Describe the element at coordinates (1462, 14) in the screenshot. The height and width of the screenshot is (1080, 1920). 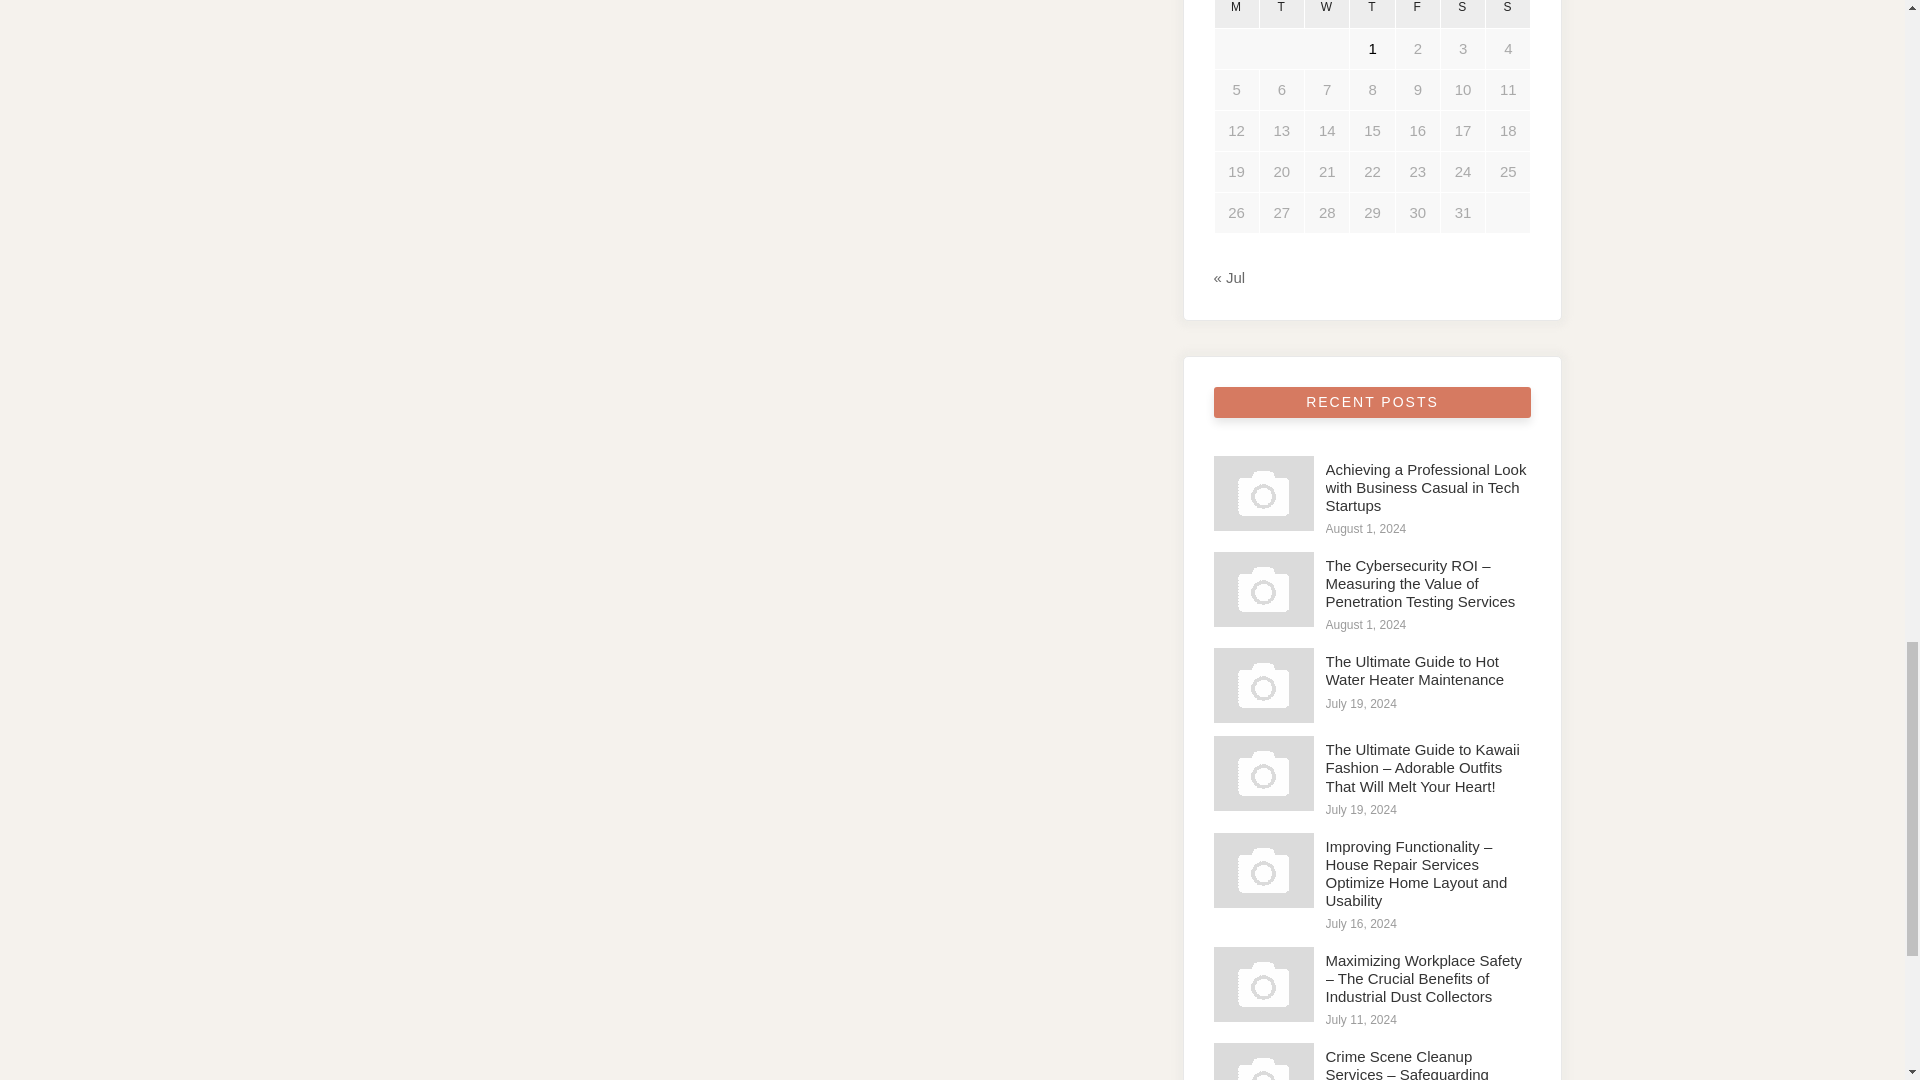
I see `Saturday` at that location.